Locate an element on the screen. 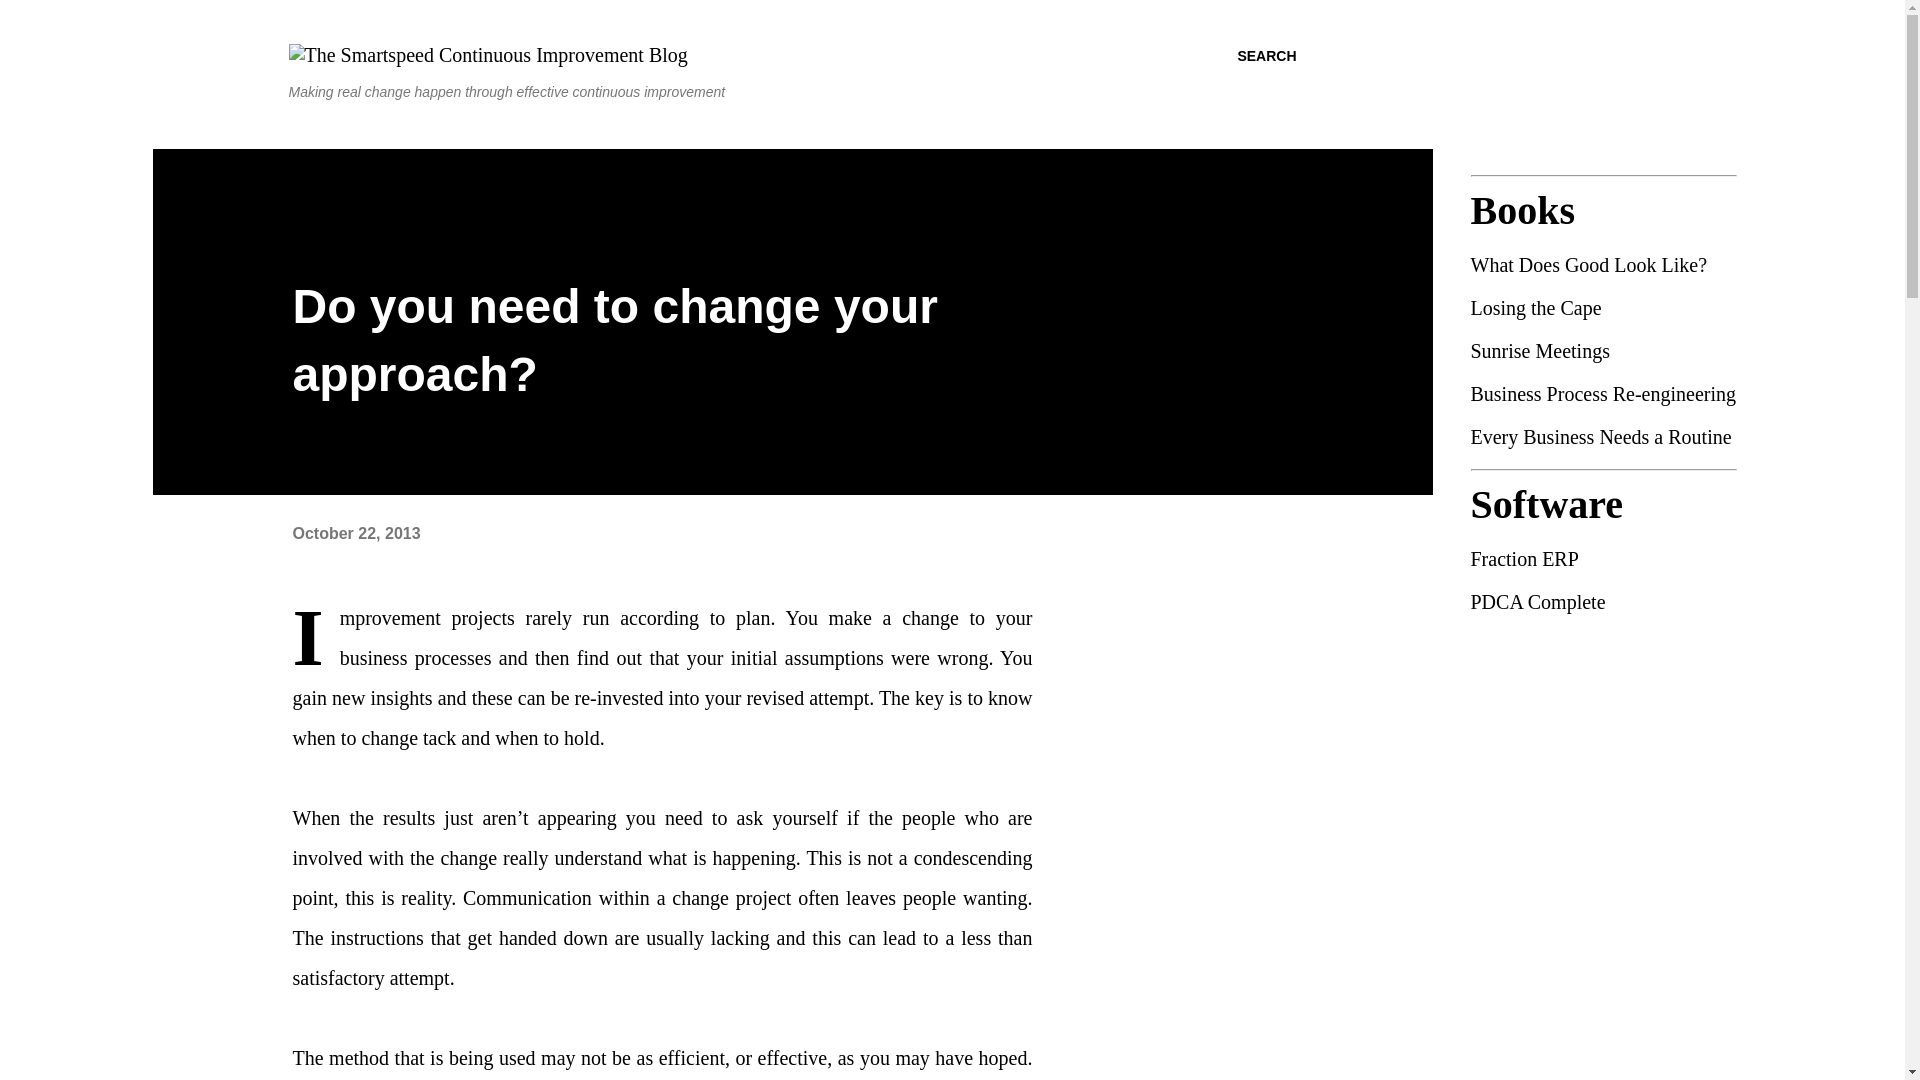  permanent link is located at coordinates (356, 533).